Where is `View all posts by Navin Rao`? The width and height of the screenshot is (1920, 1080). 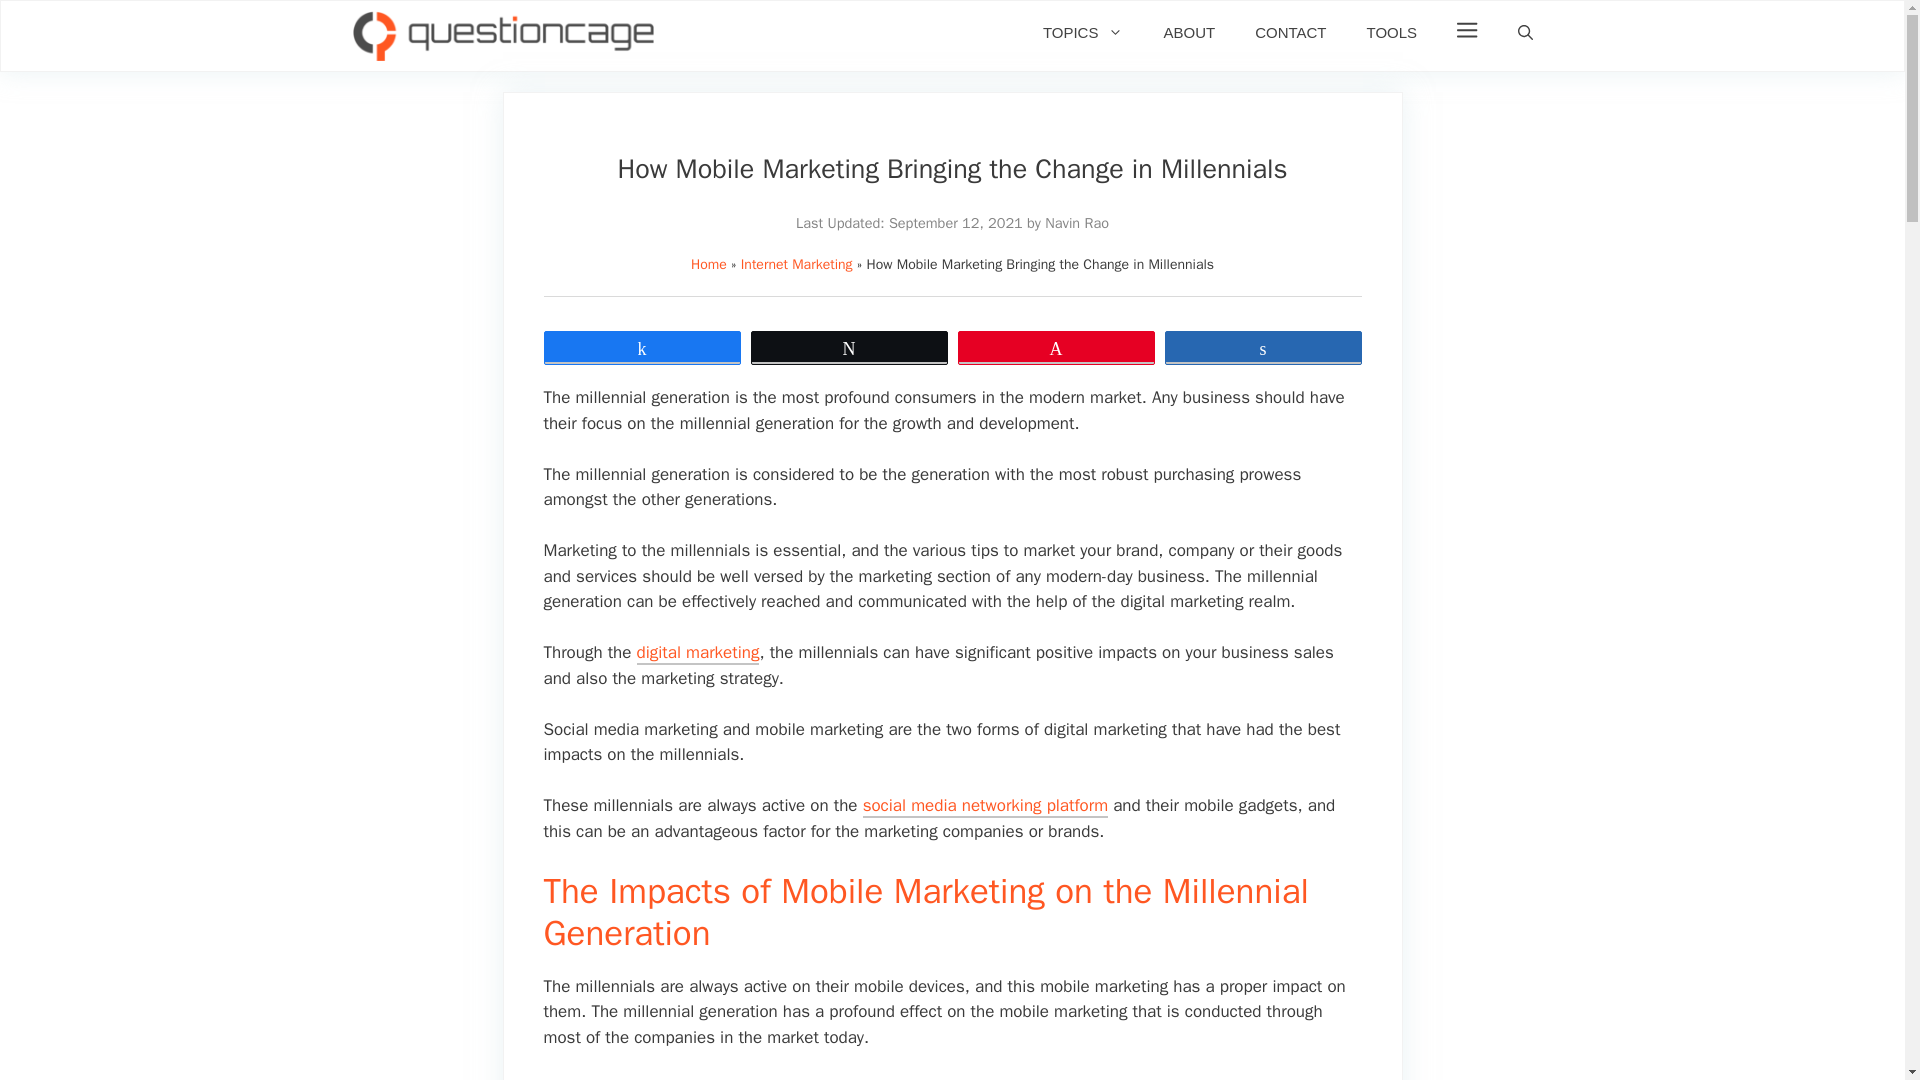
View all posts by Navin Rao is located at coordinates (1076, 222).